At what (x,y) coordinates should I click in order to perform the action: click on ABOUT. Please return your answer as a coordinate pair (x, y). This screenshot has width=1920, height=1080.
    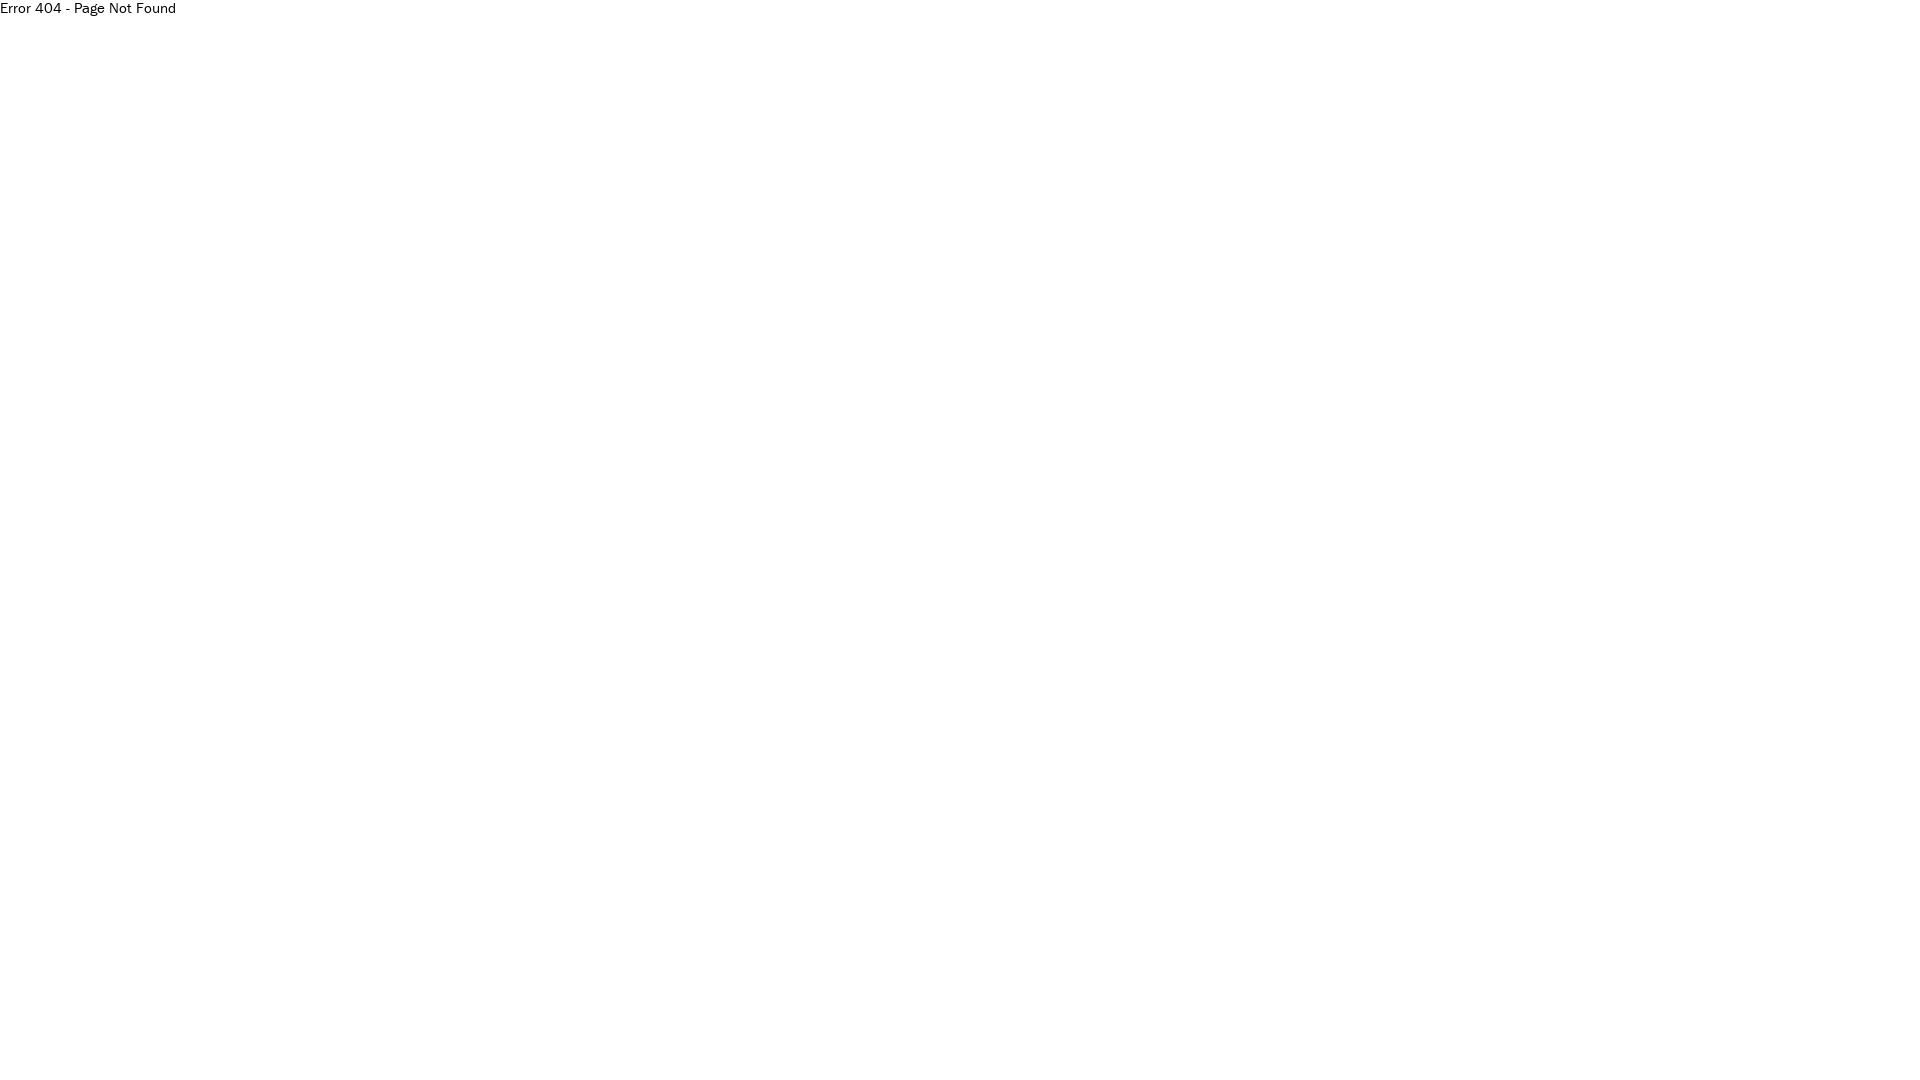
    Looking at the image, I should click on (521, 1034).